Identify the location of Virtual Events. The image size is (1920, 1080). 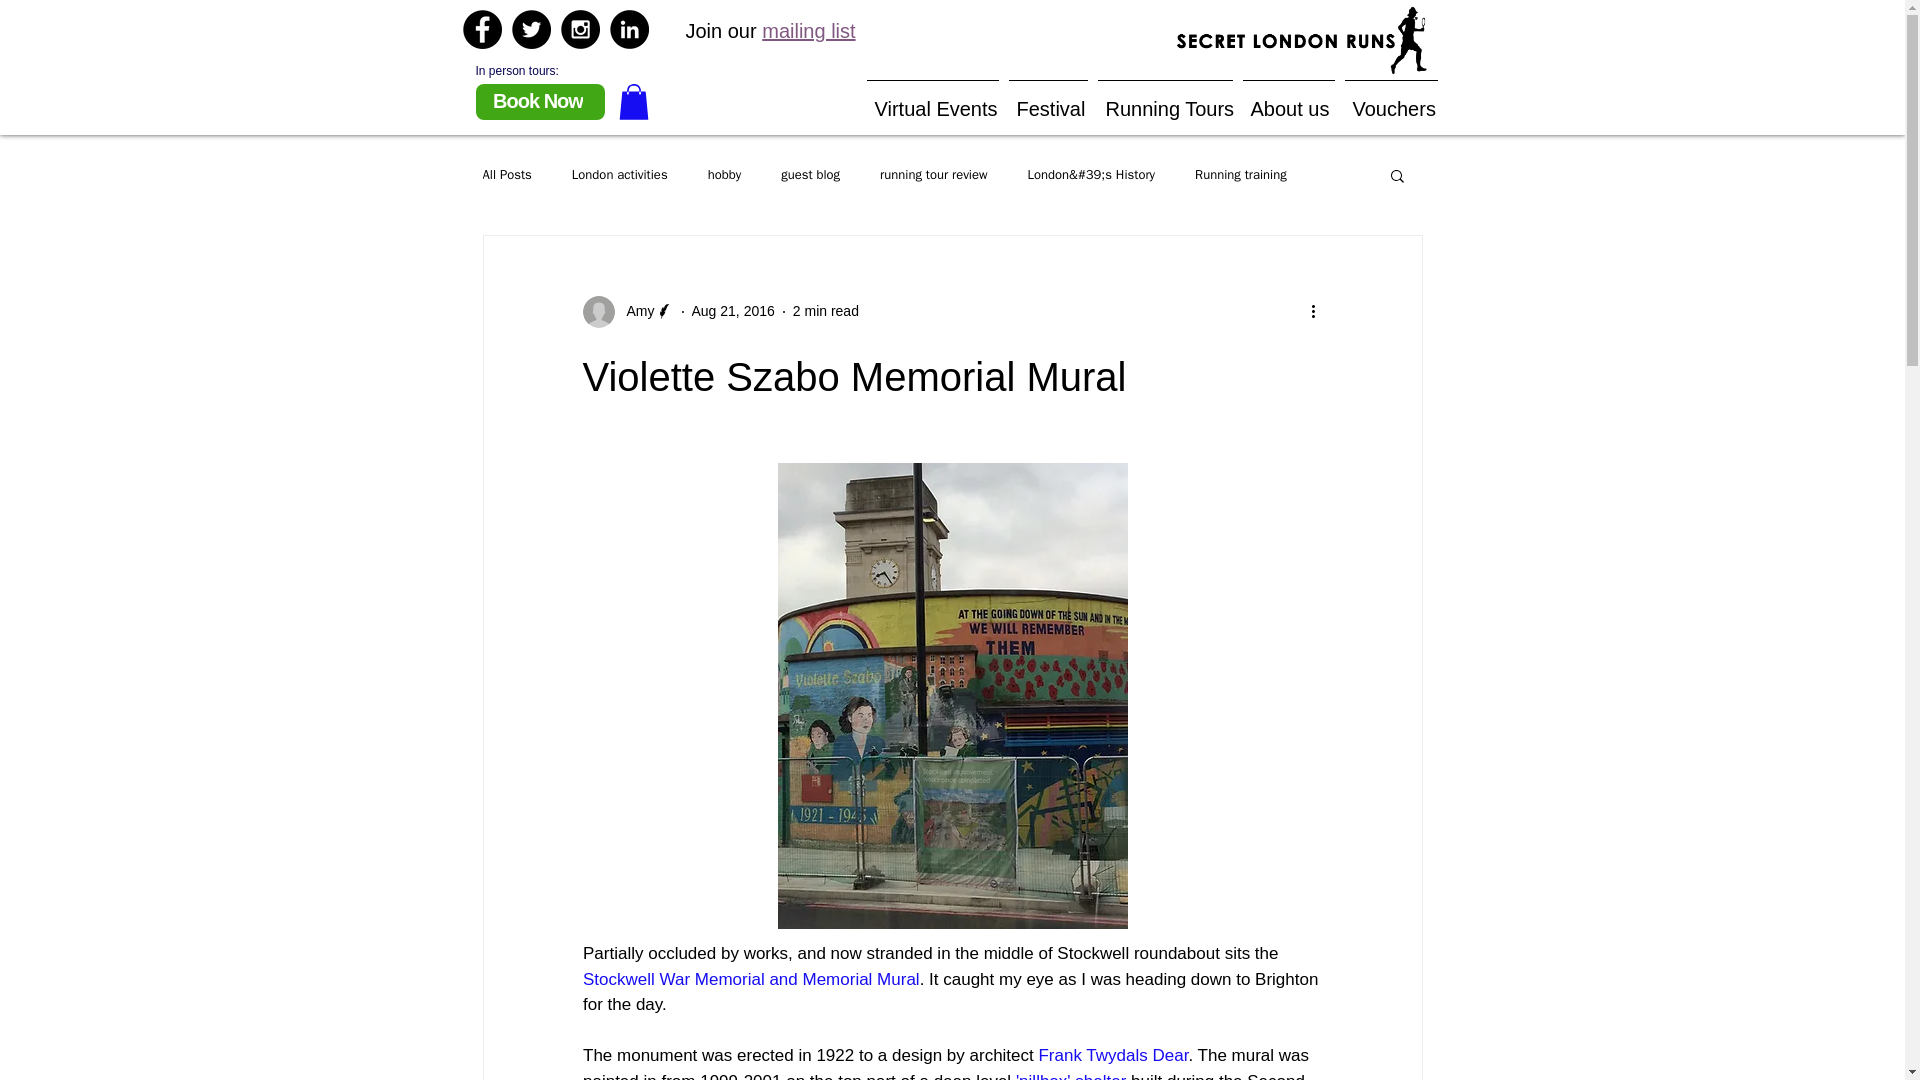
(933, 99).